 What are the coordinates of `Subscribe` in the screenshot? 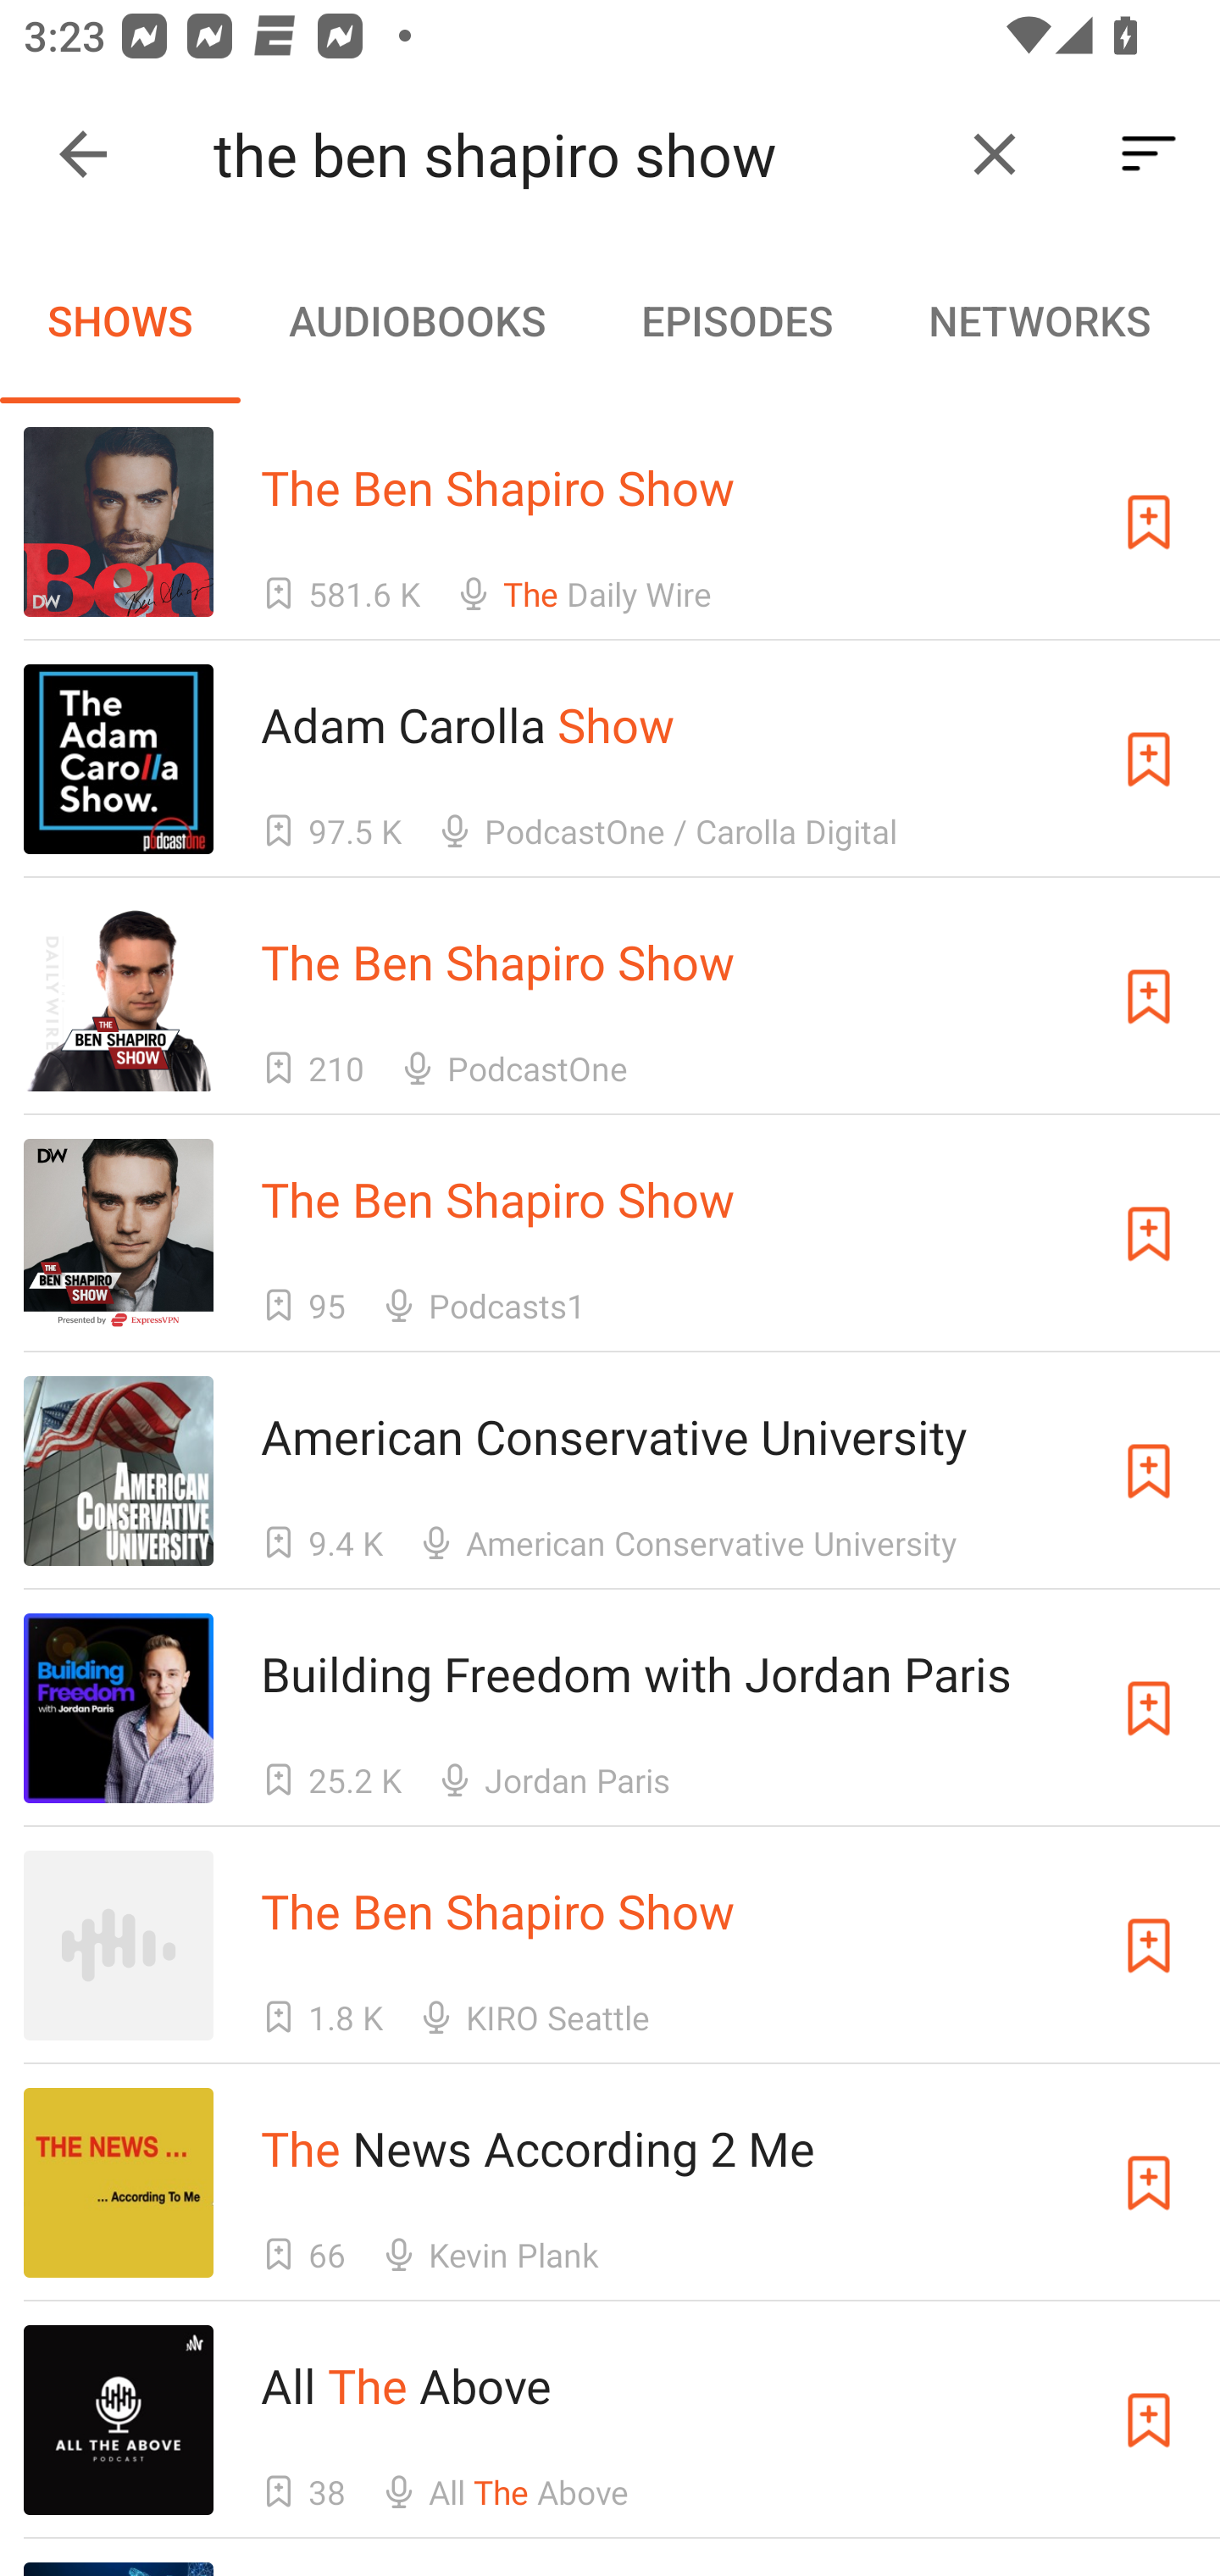 It's located at (1149, 2420).